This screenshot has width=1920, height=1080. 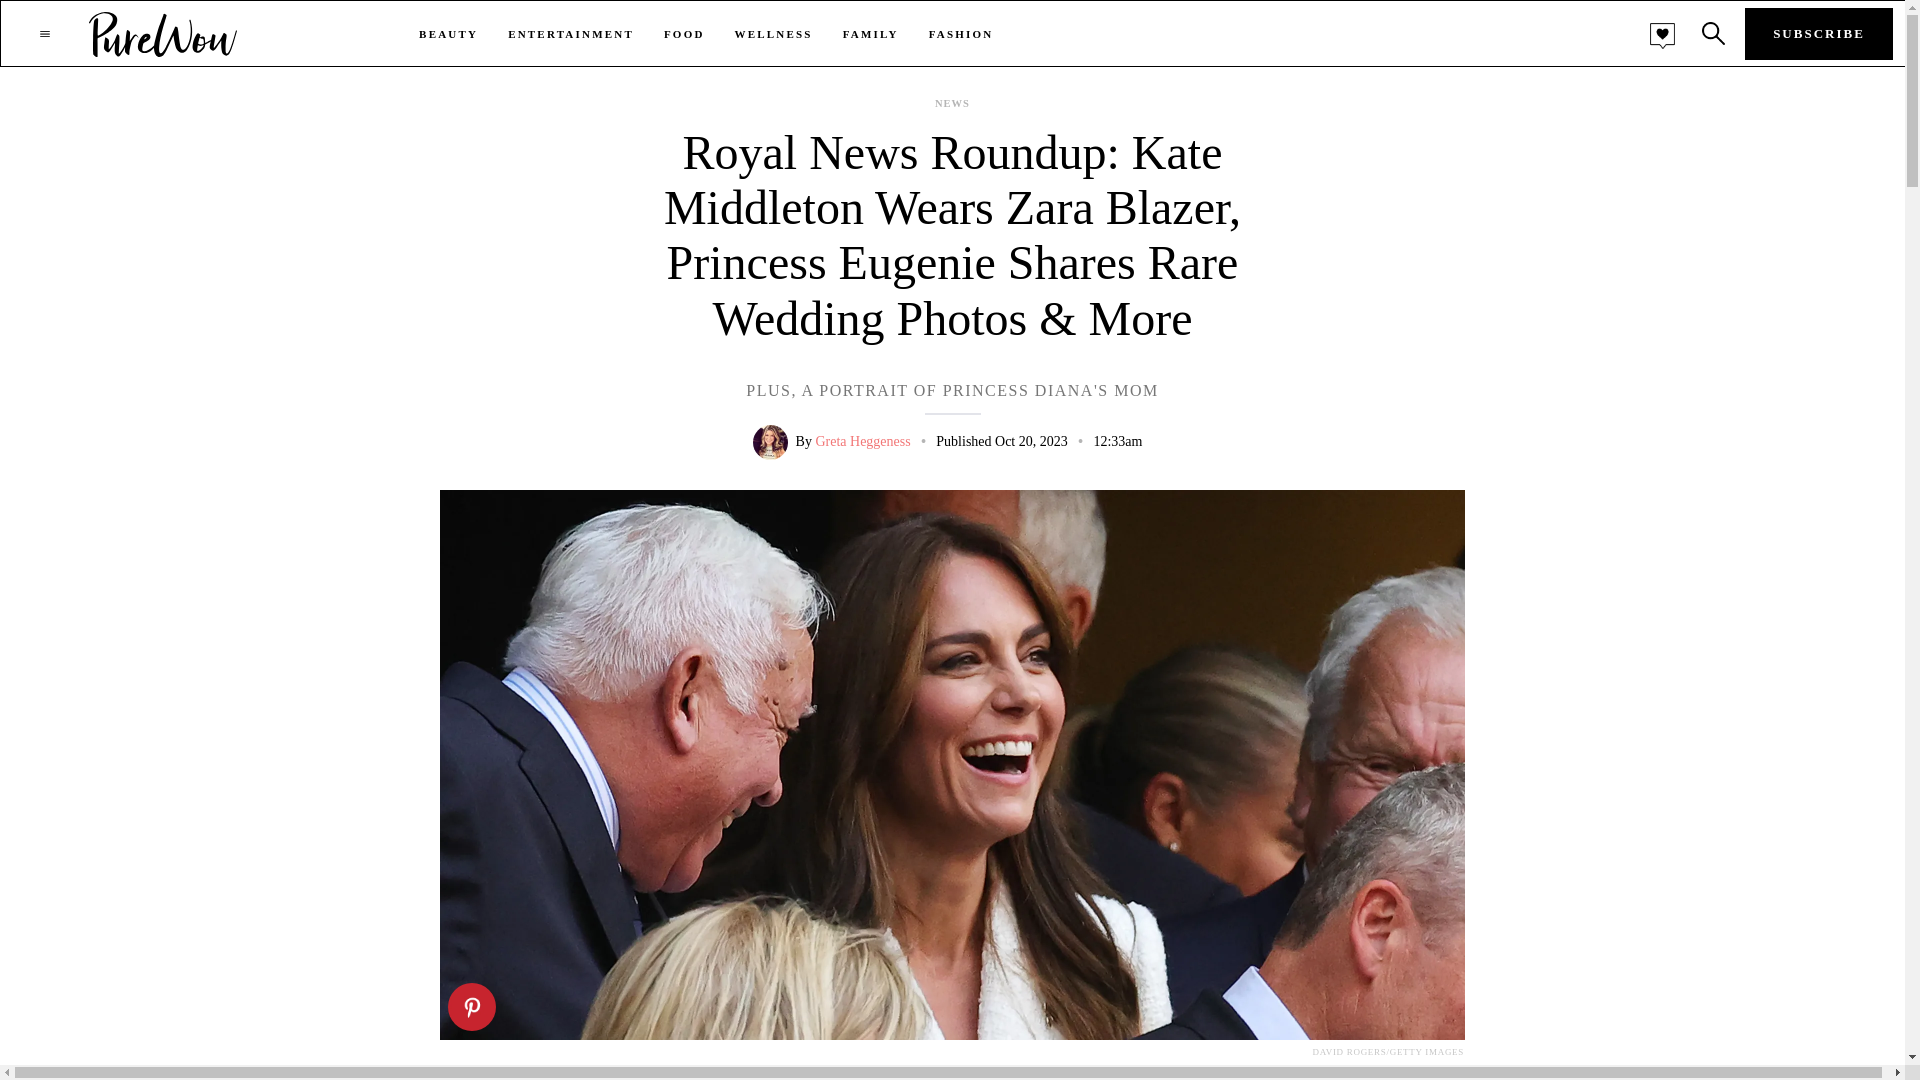 What do you see at coordinates (774, 34) in the screenshot?
I see `WELLNESS` at bounding box center [774, 34].